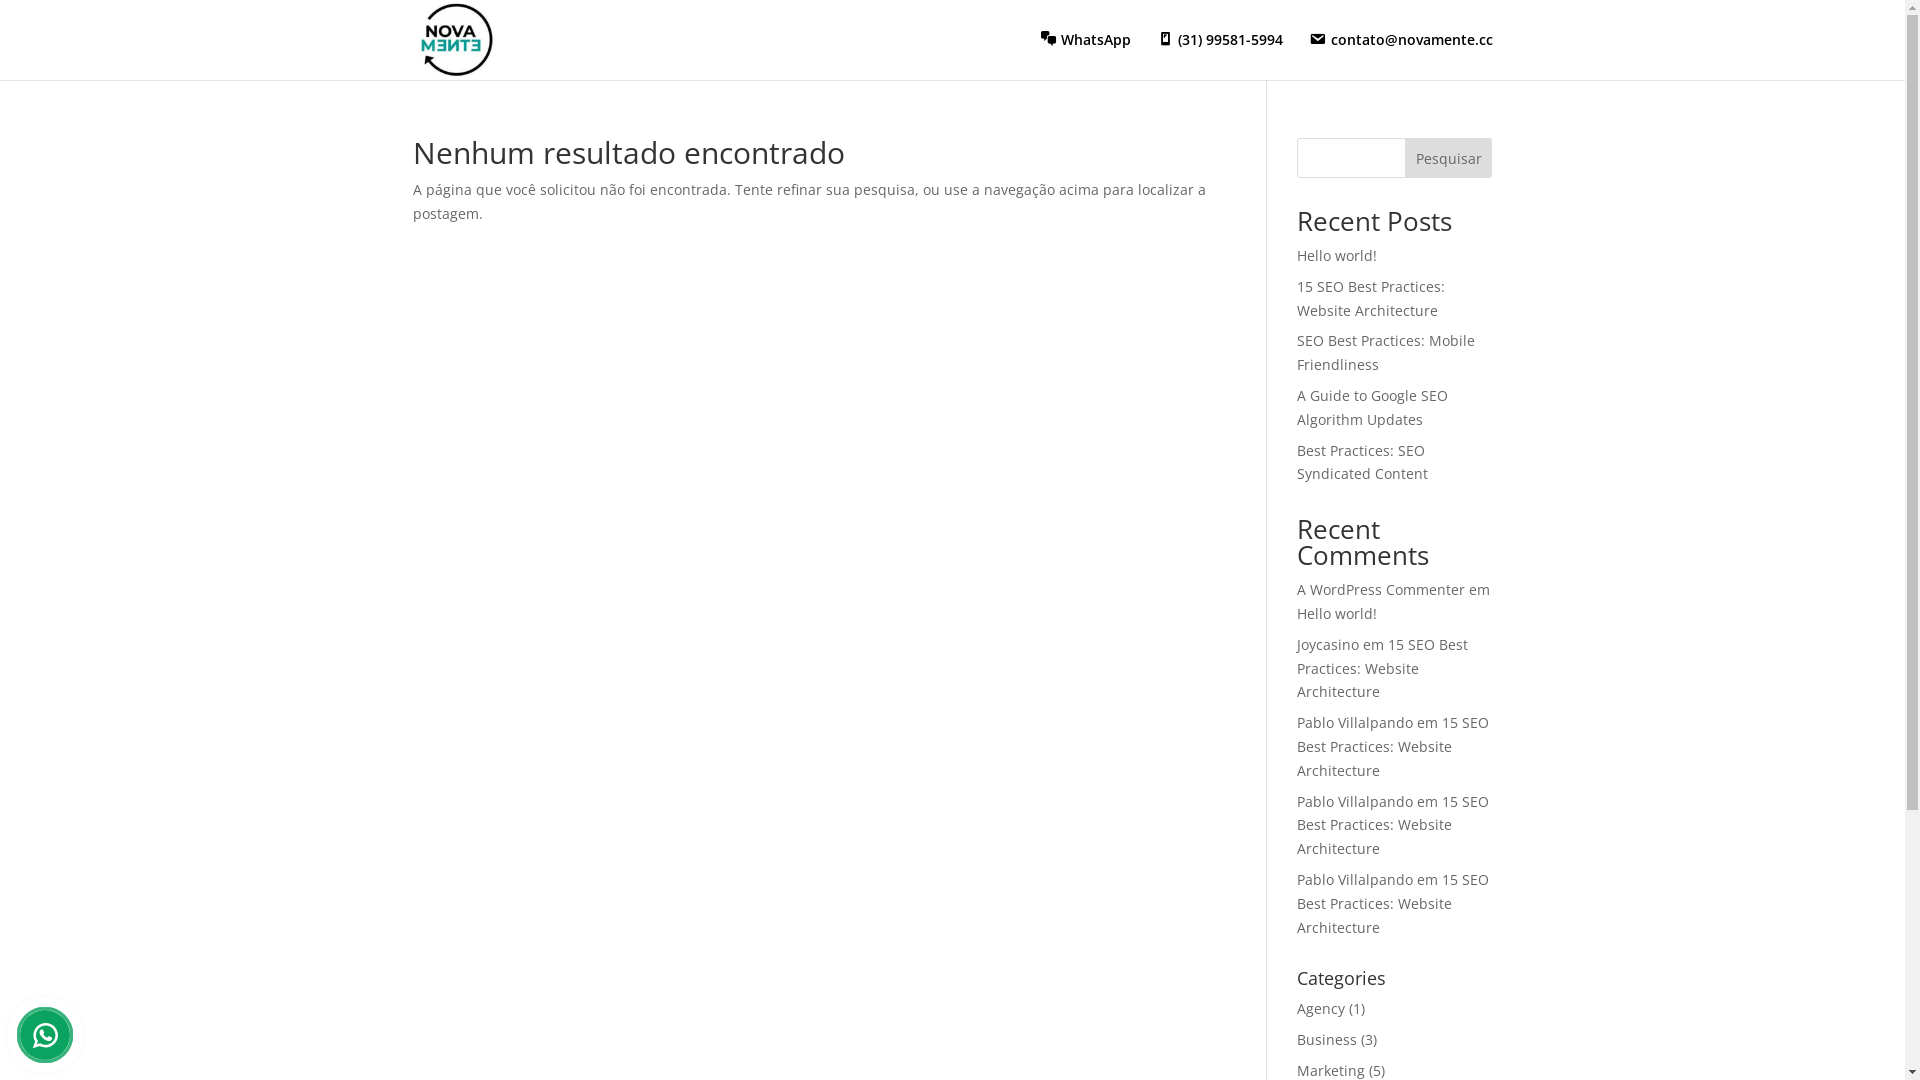  What do you see at coordinates (1382, 668) in the screenshot?
I see `15 SEO Best Practices: Website Architecture` at bounding box center [1382, 668].